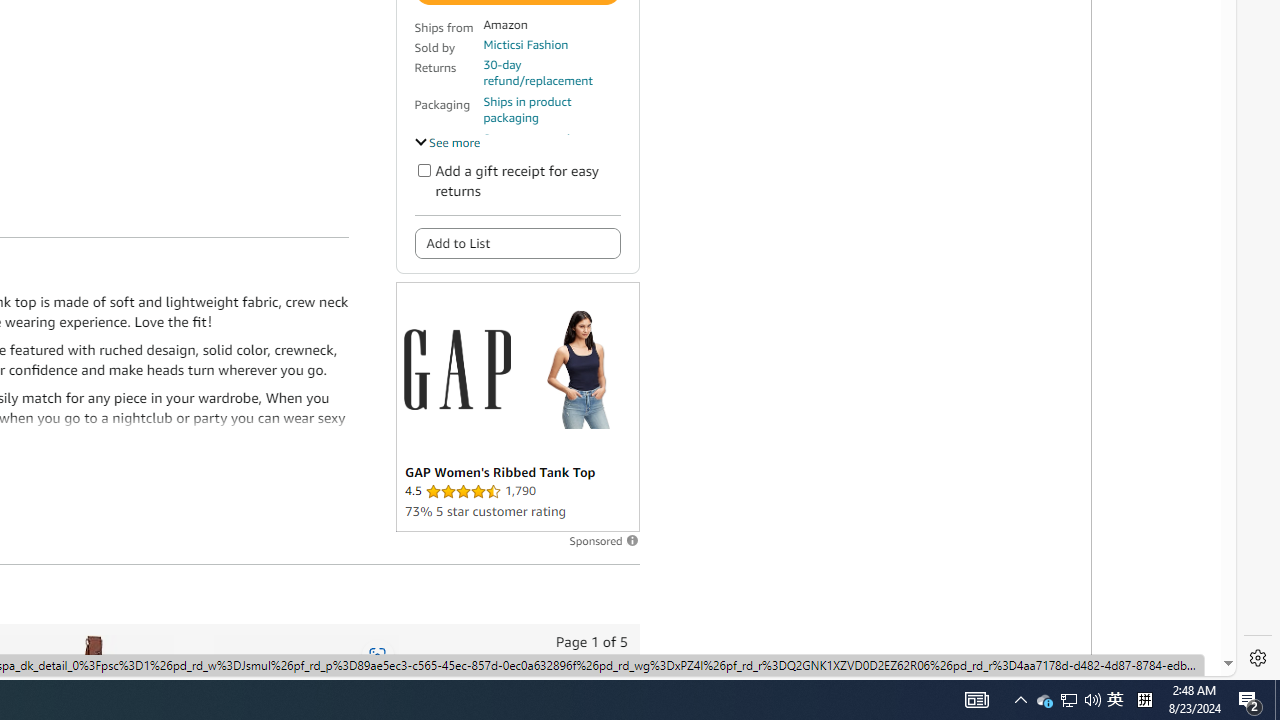 Image resolution: width=1280 pixels, height=720 pixels. I want to click on Add a gift receipt for easy returns, so click(424, 170).